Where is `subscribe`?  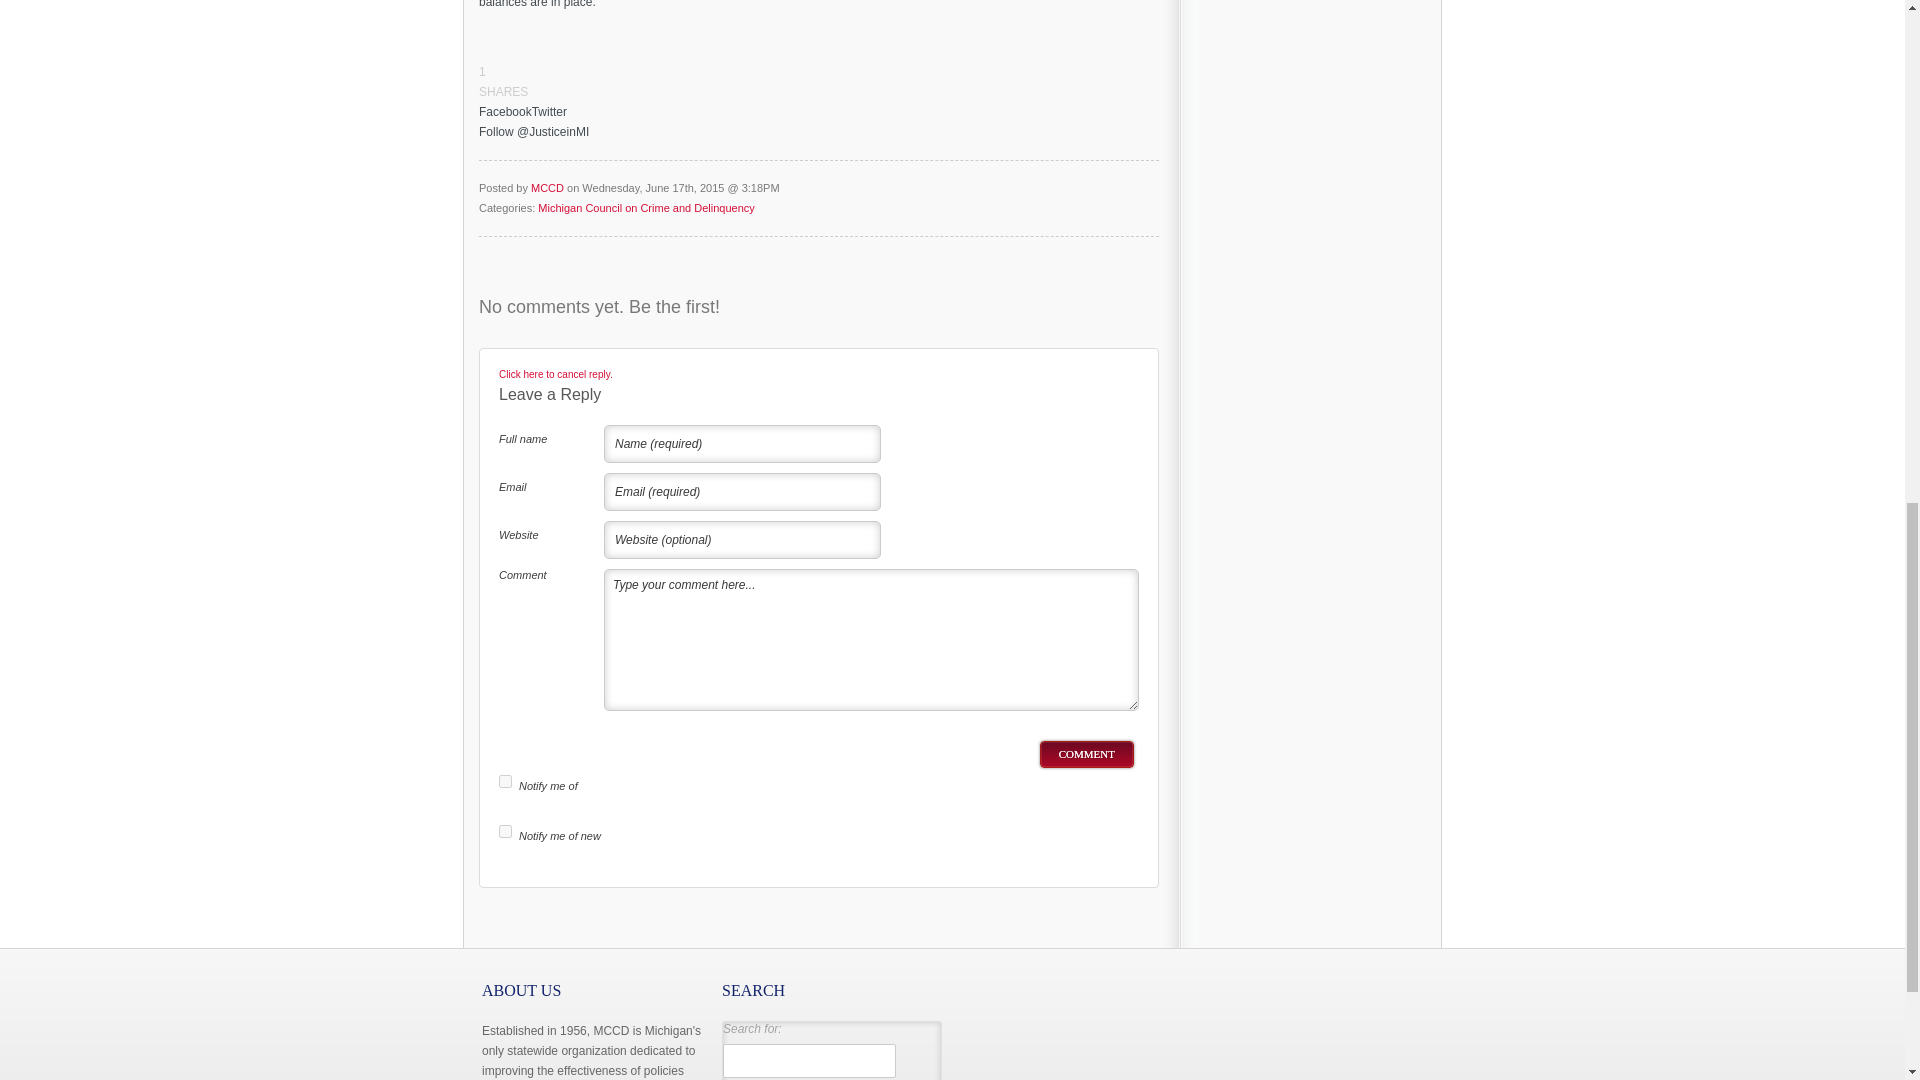
subscribe is located at coordinates (506, 832).